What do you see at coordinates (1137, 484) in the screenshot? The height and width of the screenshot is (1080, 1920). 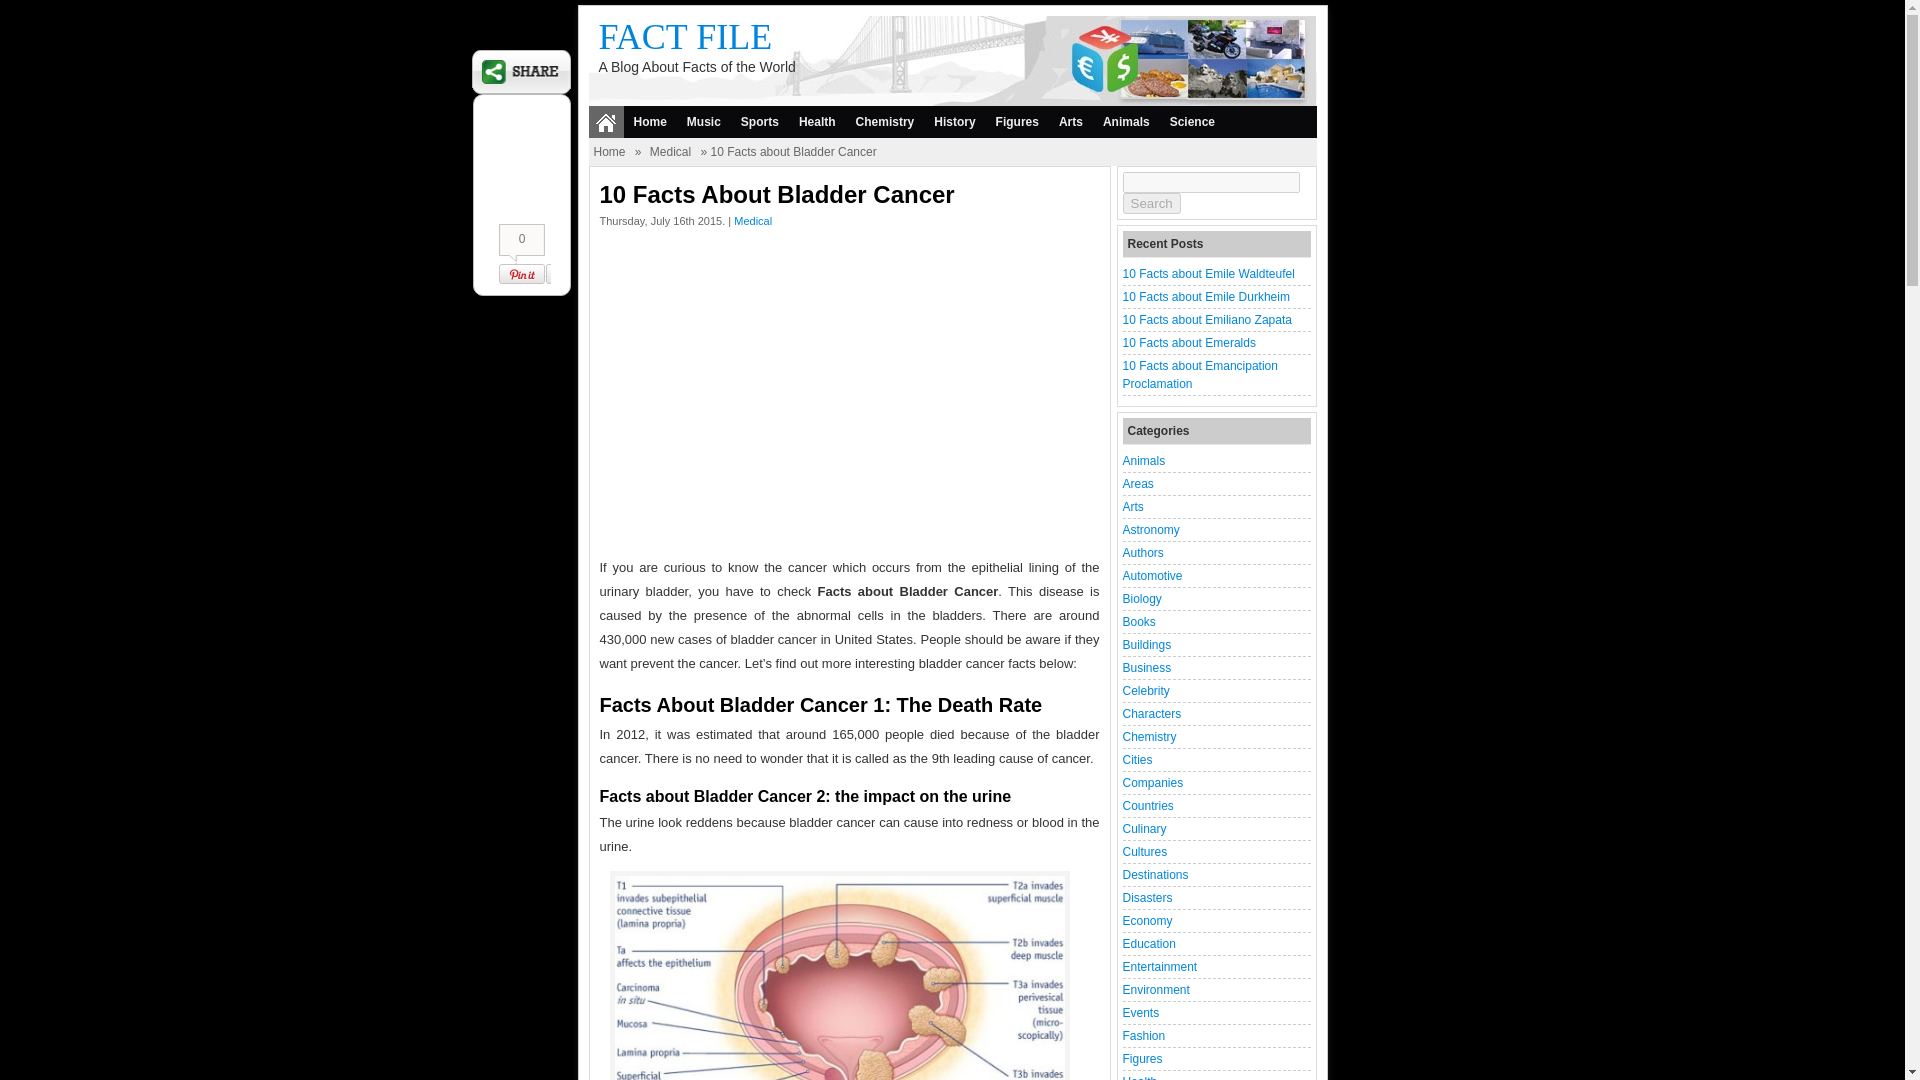 I see `Areas` at bounding box center [1137, 484].